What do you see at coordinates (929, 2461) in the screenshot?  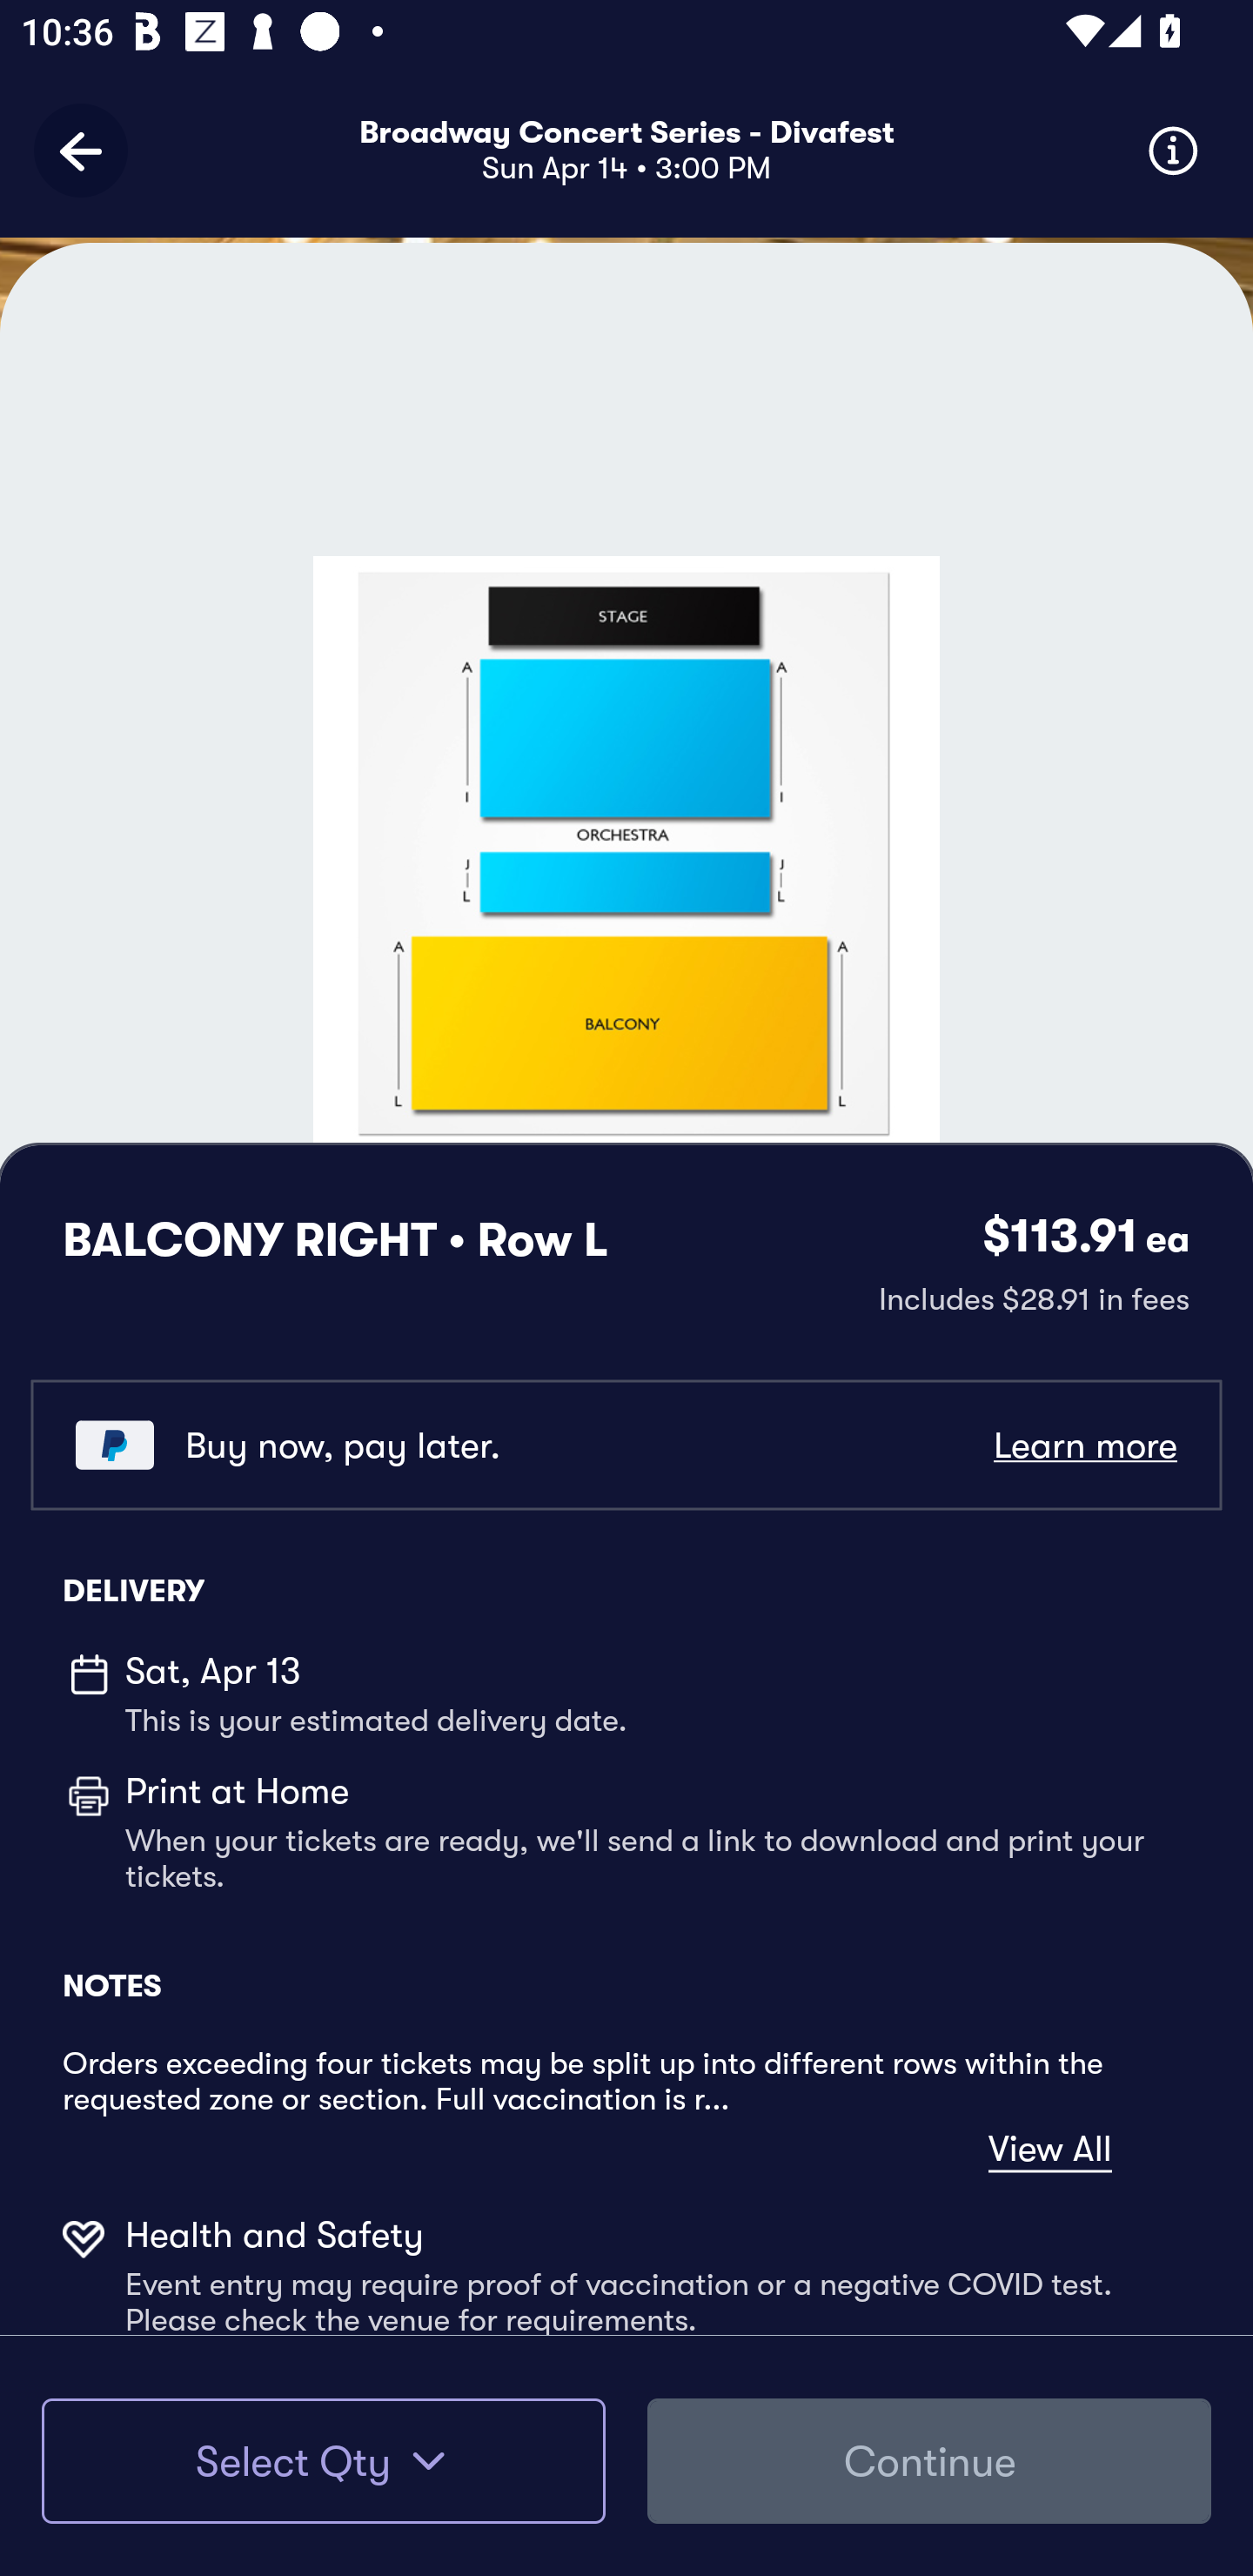 I see `Continue` at bounding box center [929, 2461].